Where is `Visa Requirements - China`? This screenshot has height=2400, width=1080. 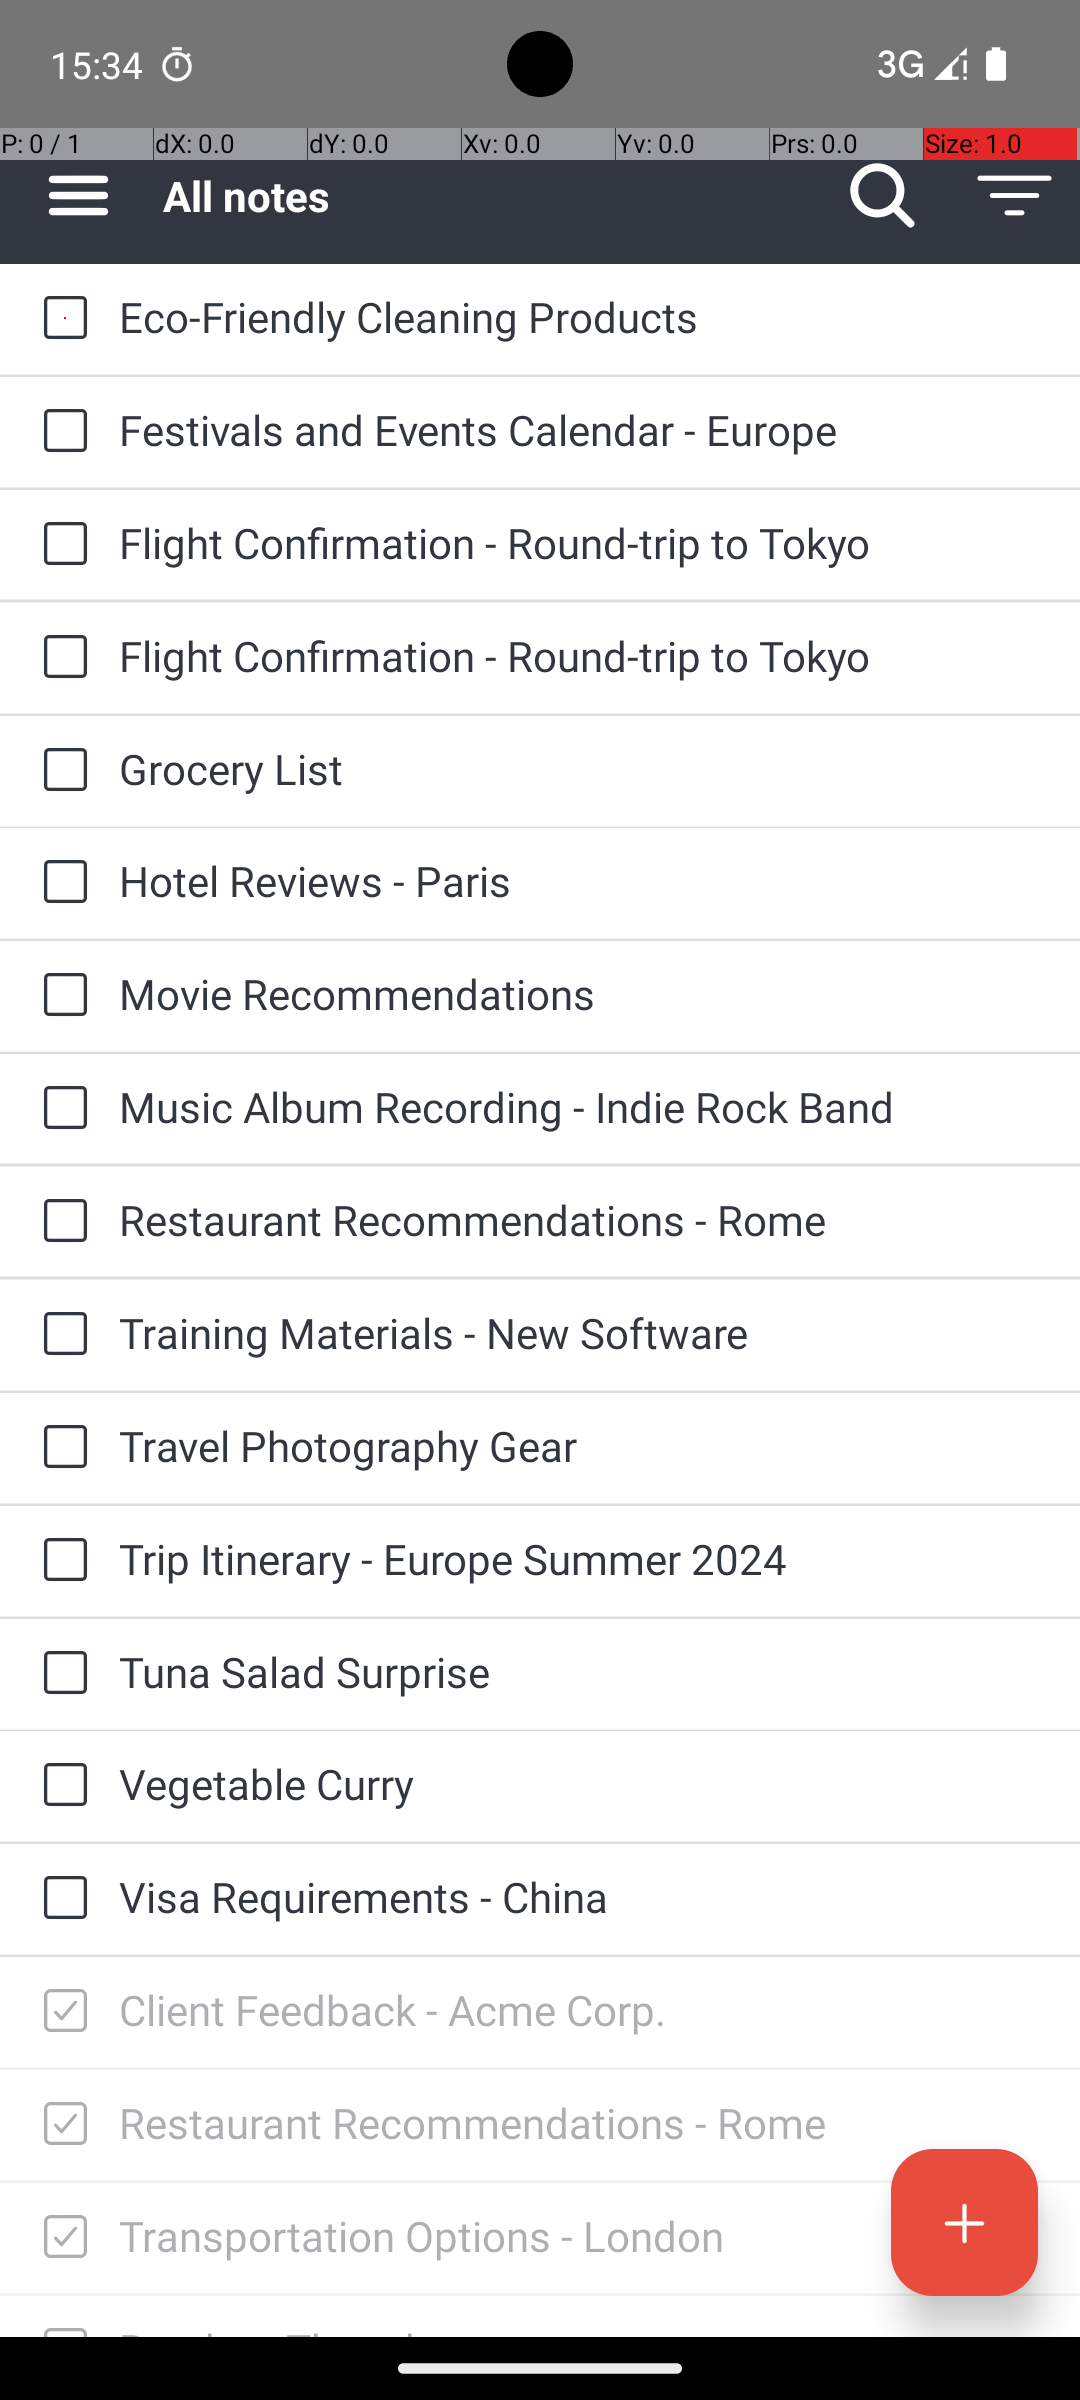 Visa Requirements - China is located at coordinates (580, 1896).